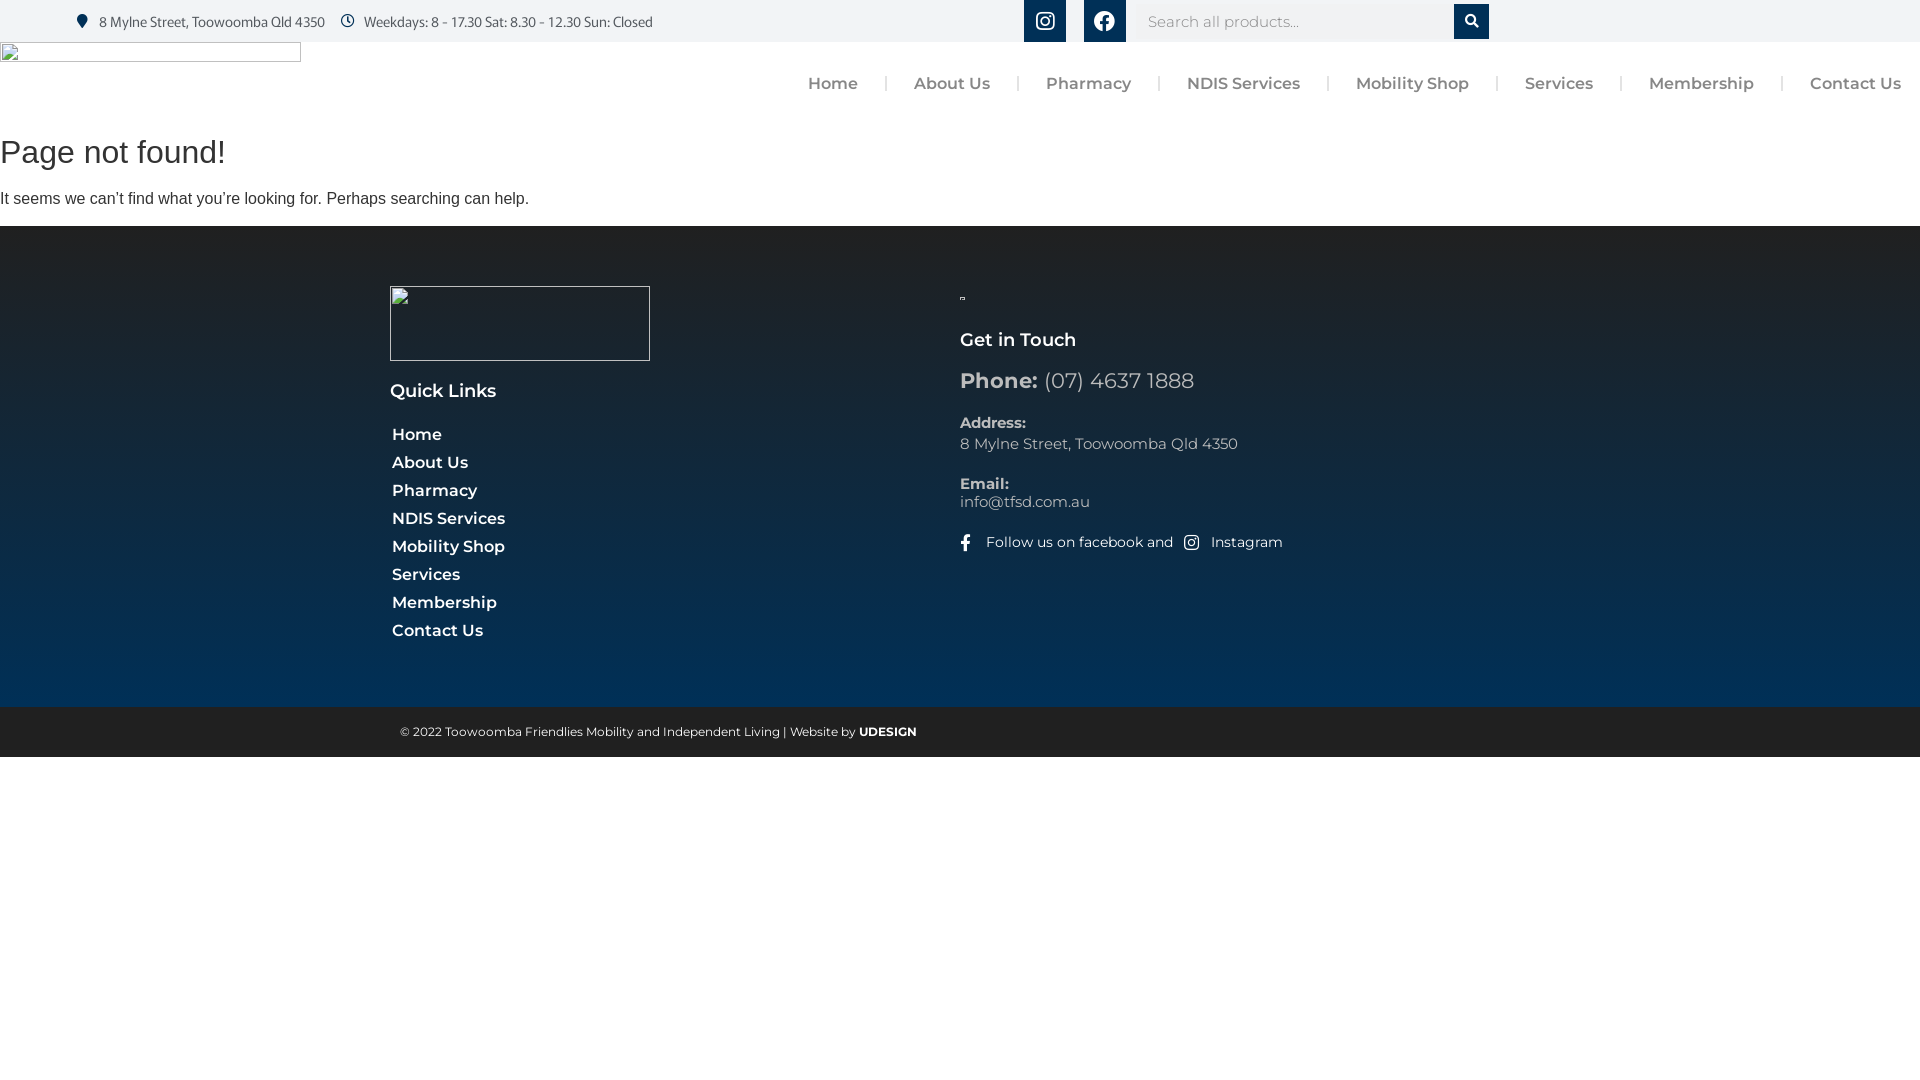 Image resolution: width=1920 pixels, height=1080 pixels. Describe the element at coordinates (1412, 84) in the screenshot. I see `Mobility Shop` at that location.